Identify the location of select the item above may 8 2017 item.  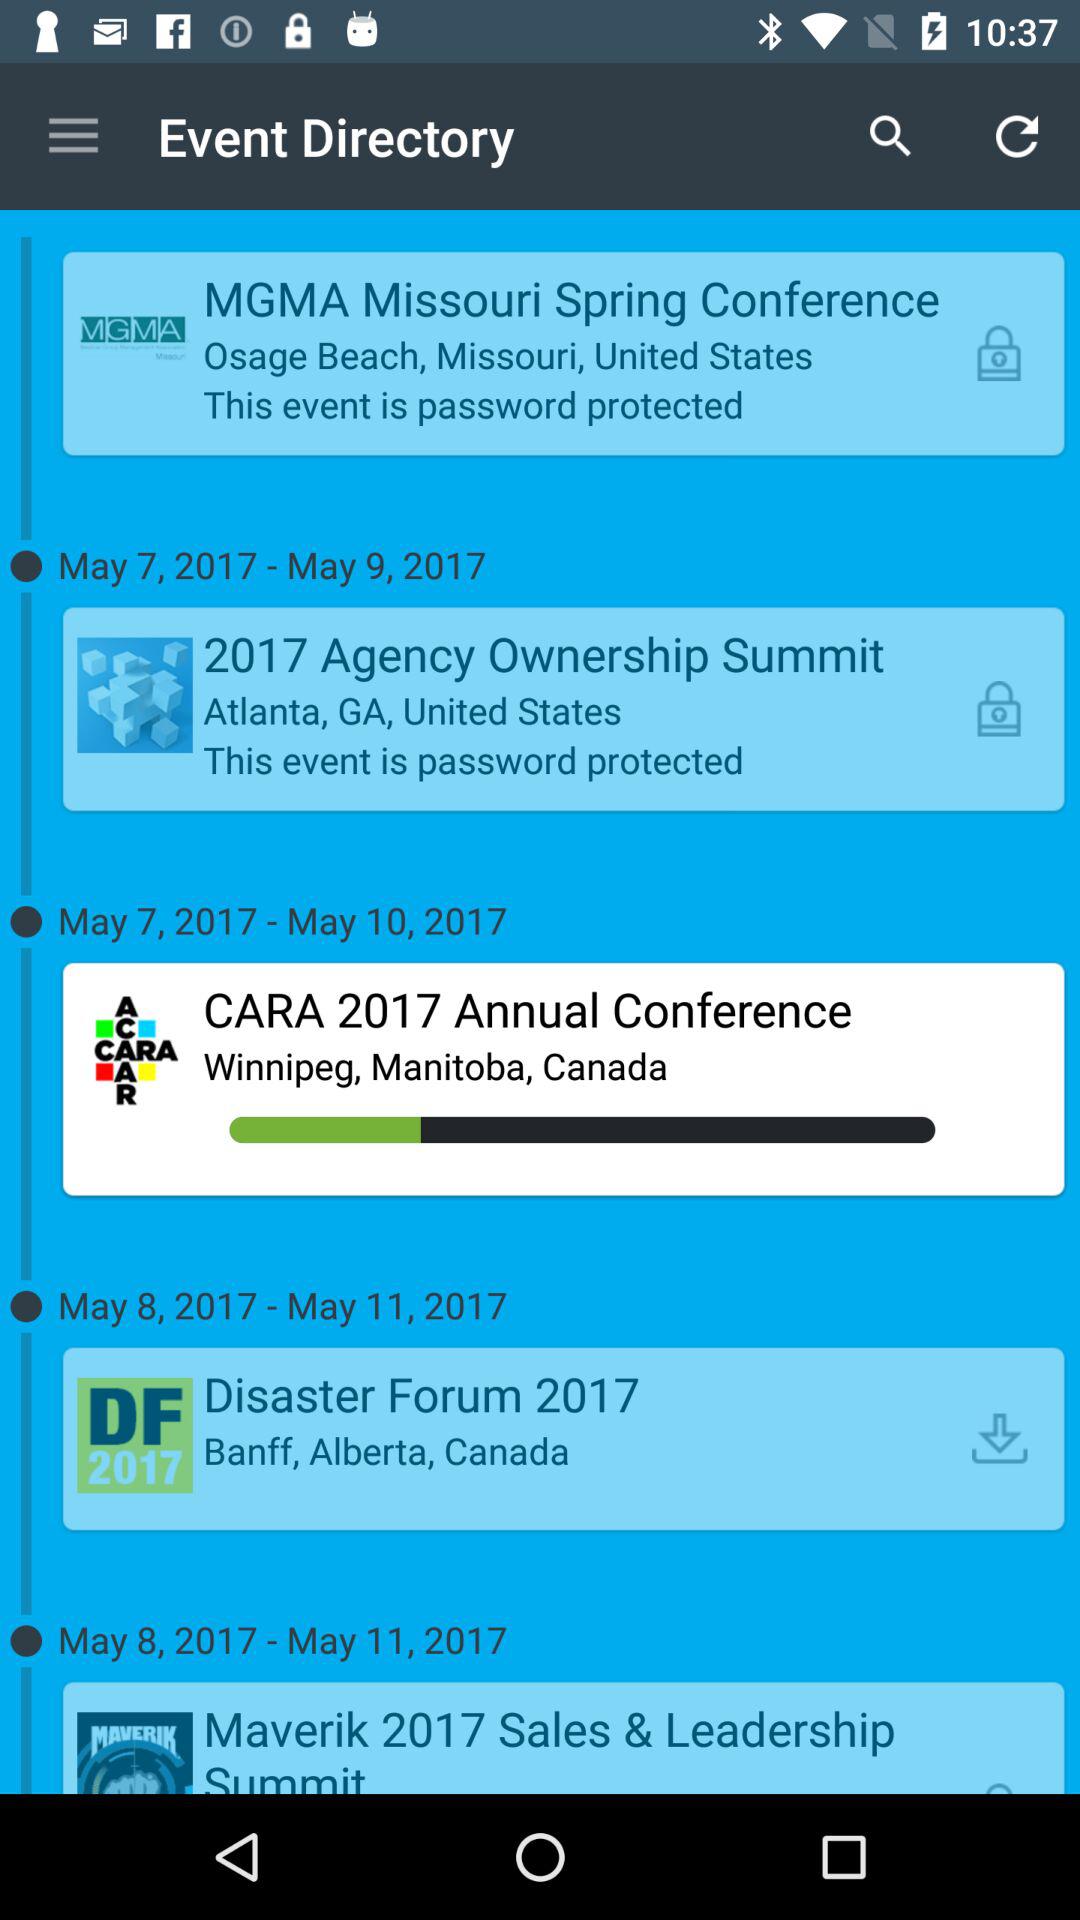
(999, 1438).